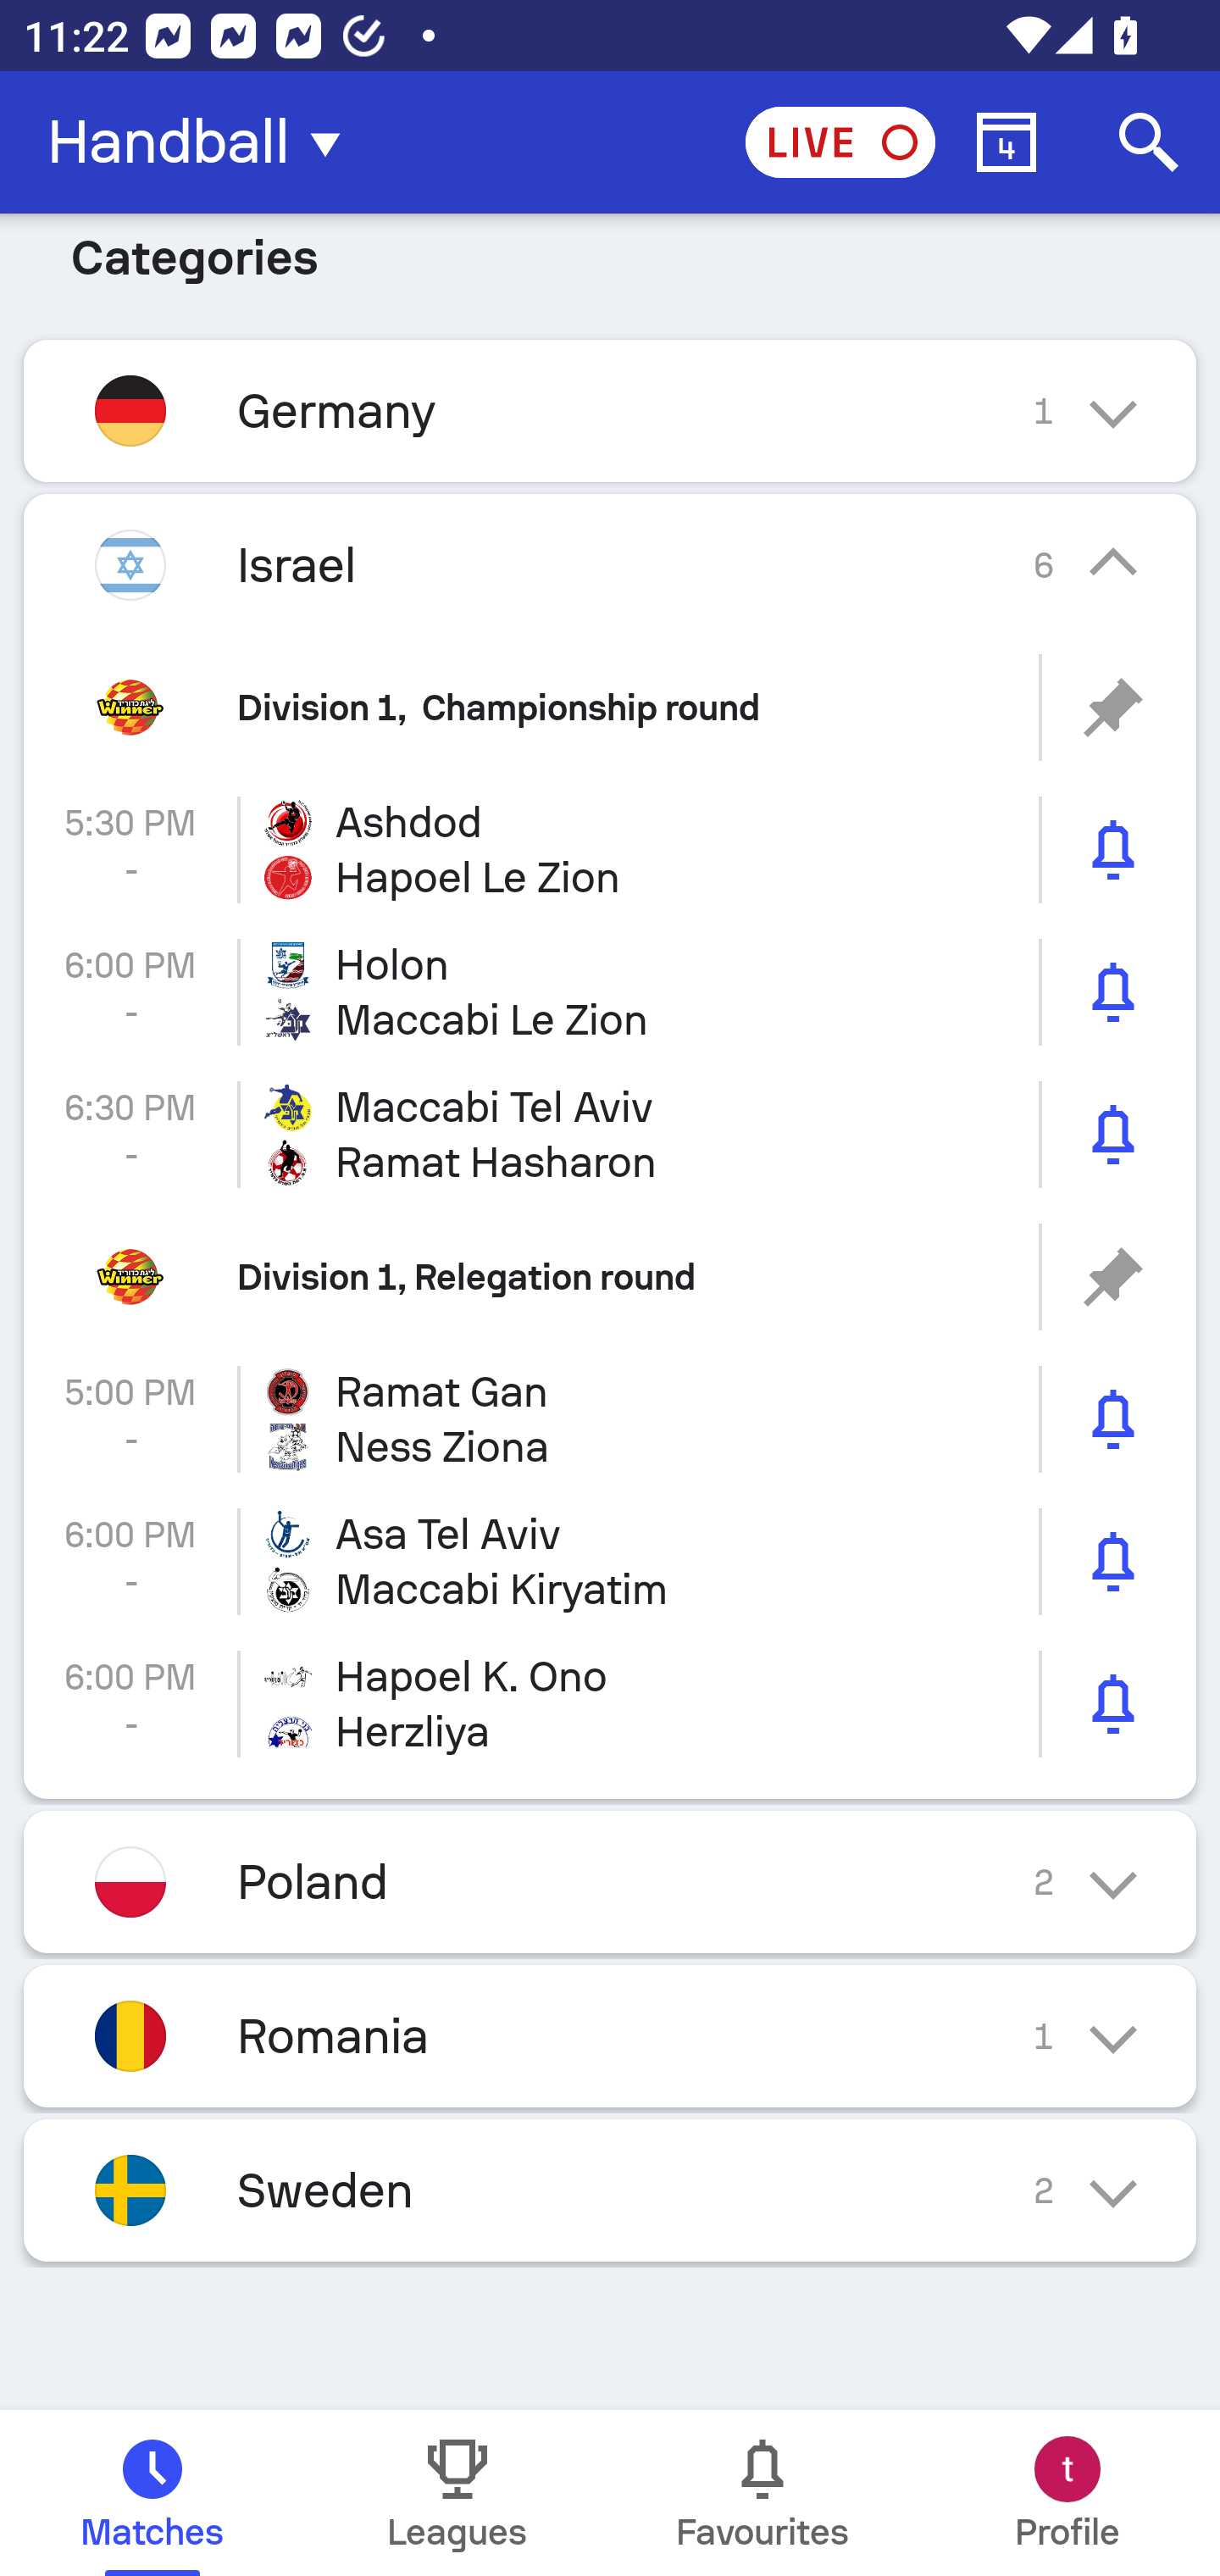  I want to click on 6:30 PM - Maccabi Tel Aviv Ramat Hasharon, so click(610, 1134).